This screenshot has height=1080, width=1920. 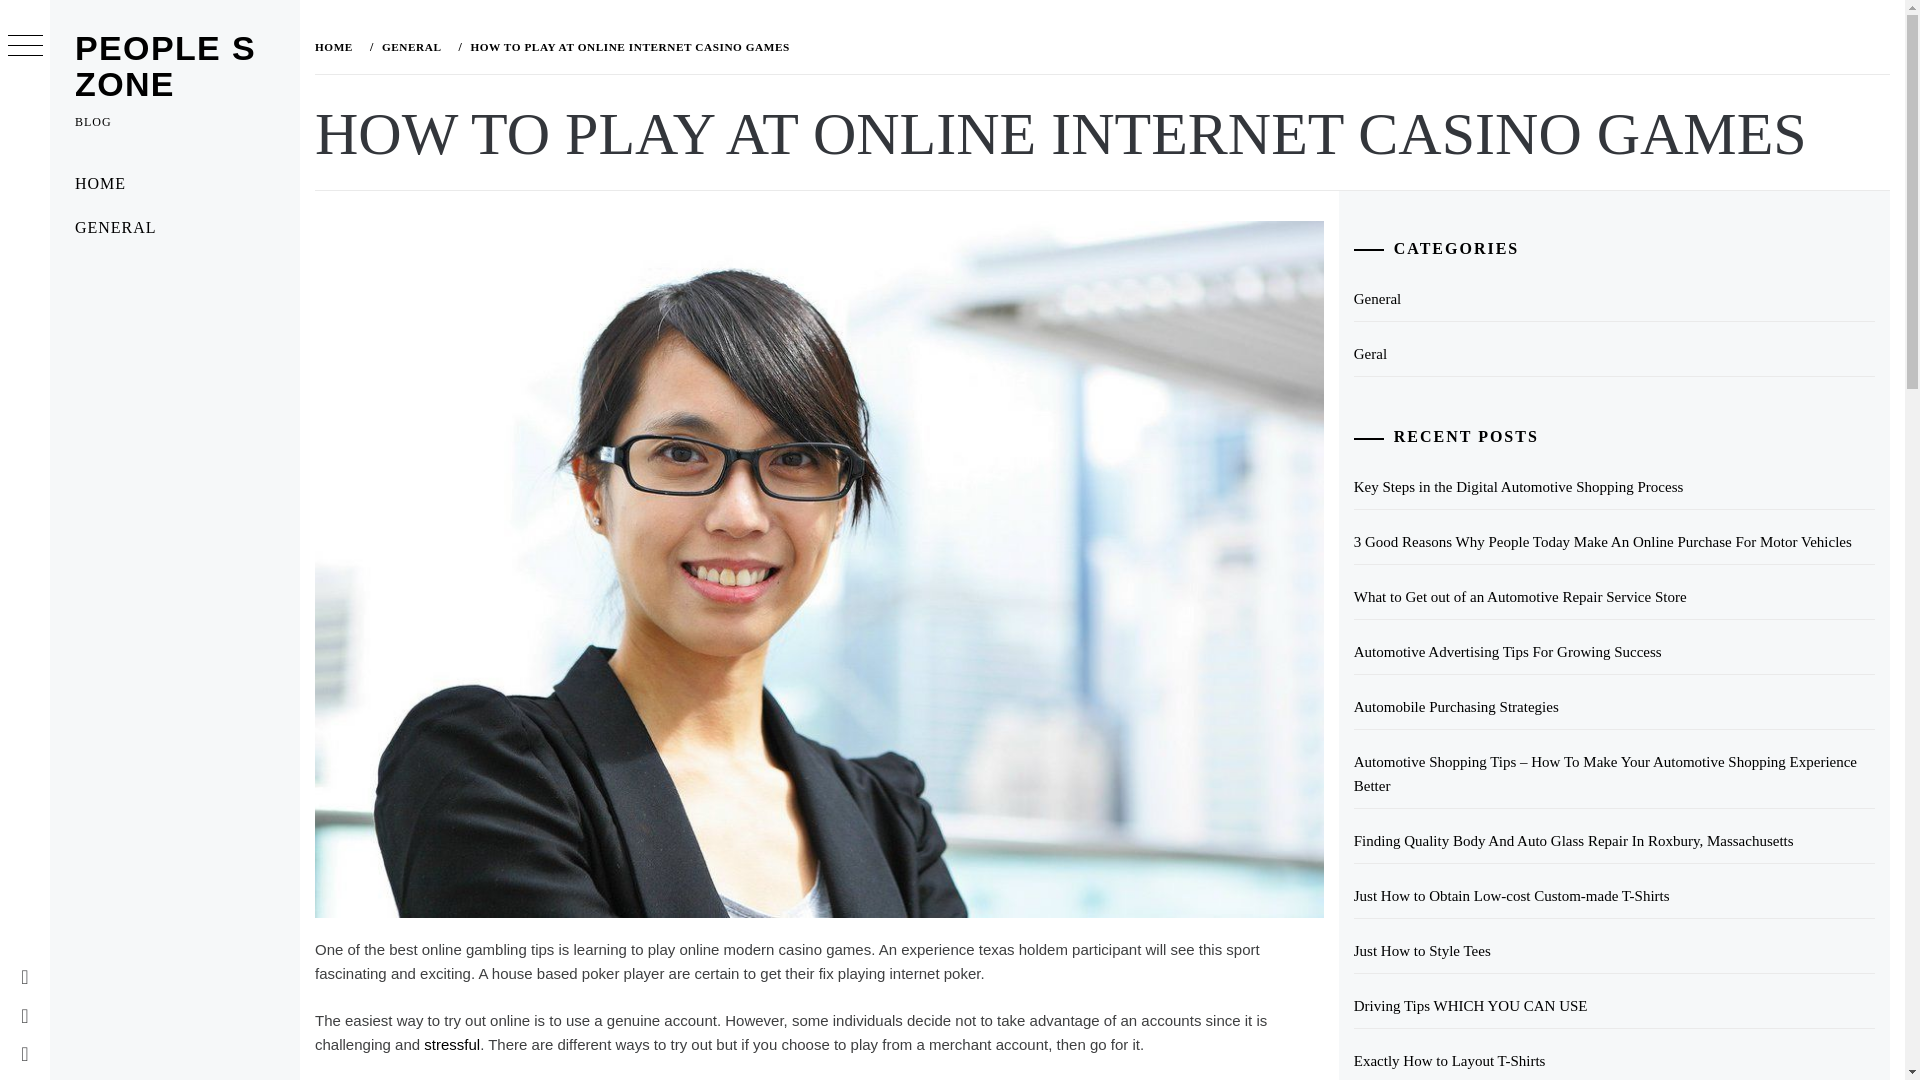 I want to click on Just How to Obtain Low-cost Custom-made T-Shirts, so click(x=1614, y=896).